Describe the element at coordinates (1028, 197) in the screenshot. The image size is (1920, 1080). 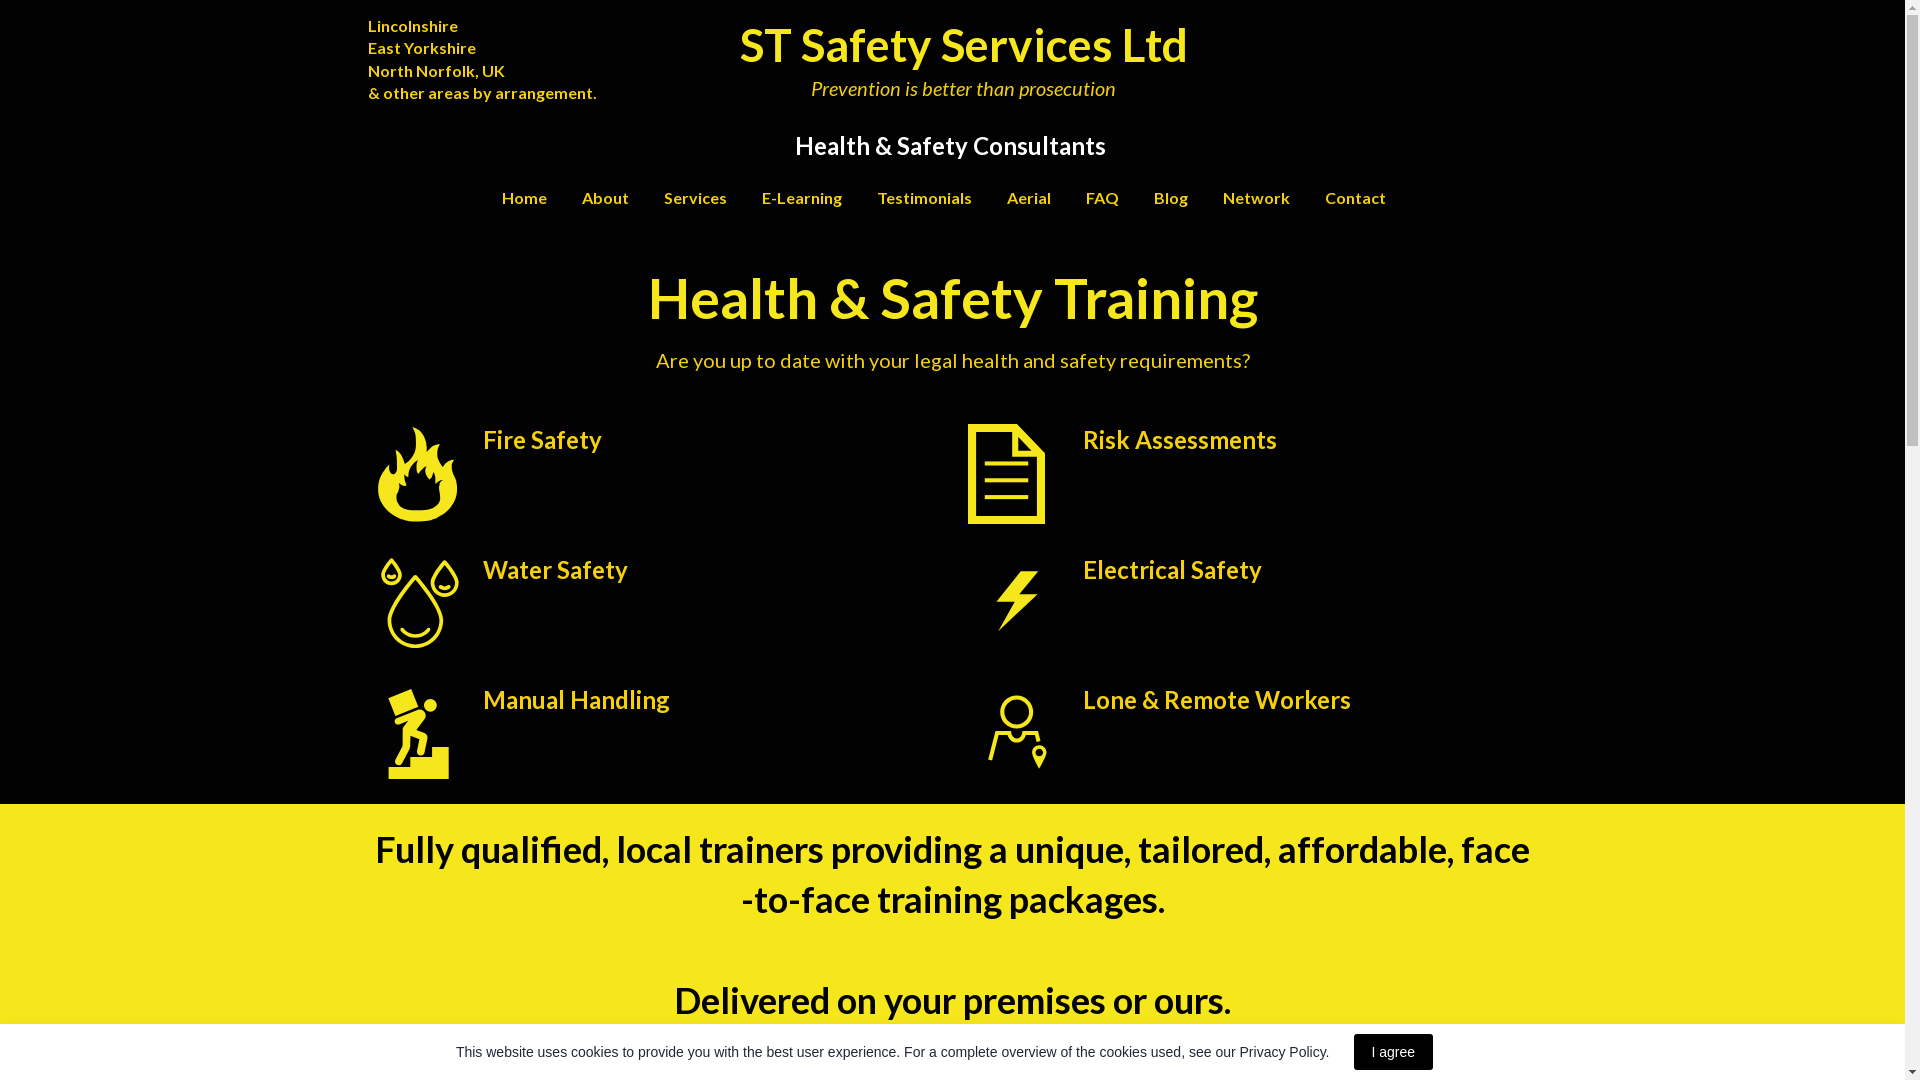
I see `Aerial` at that location.